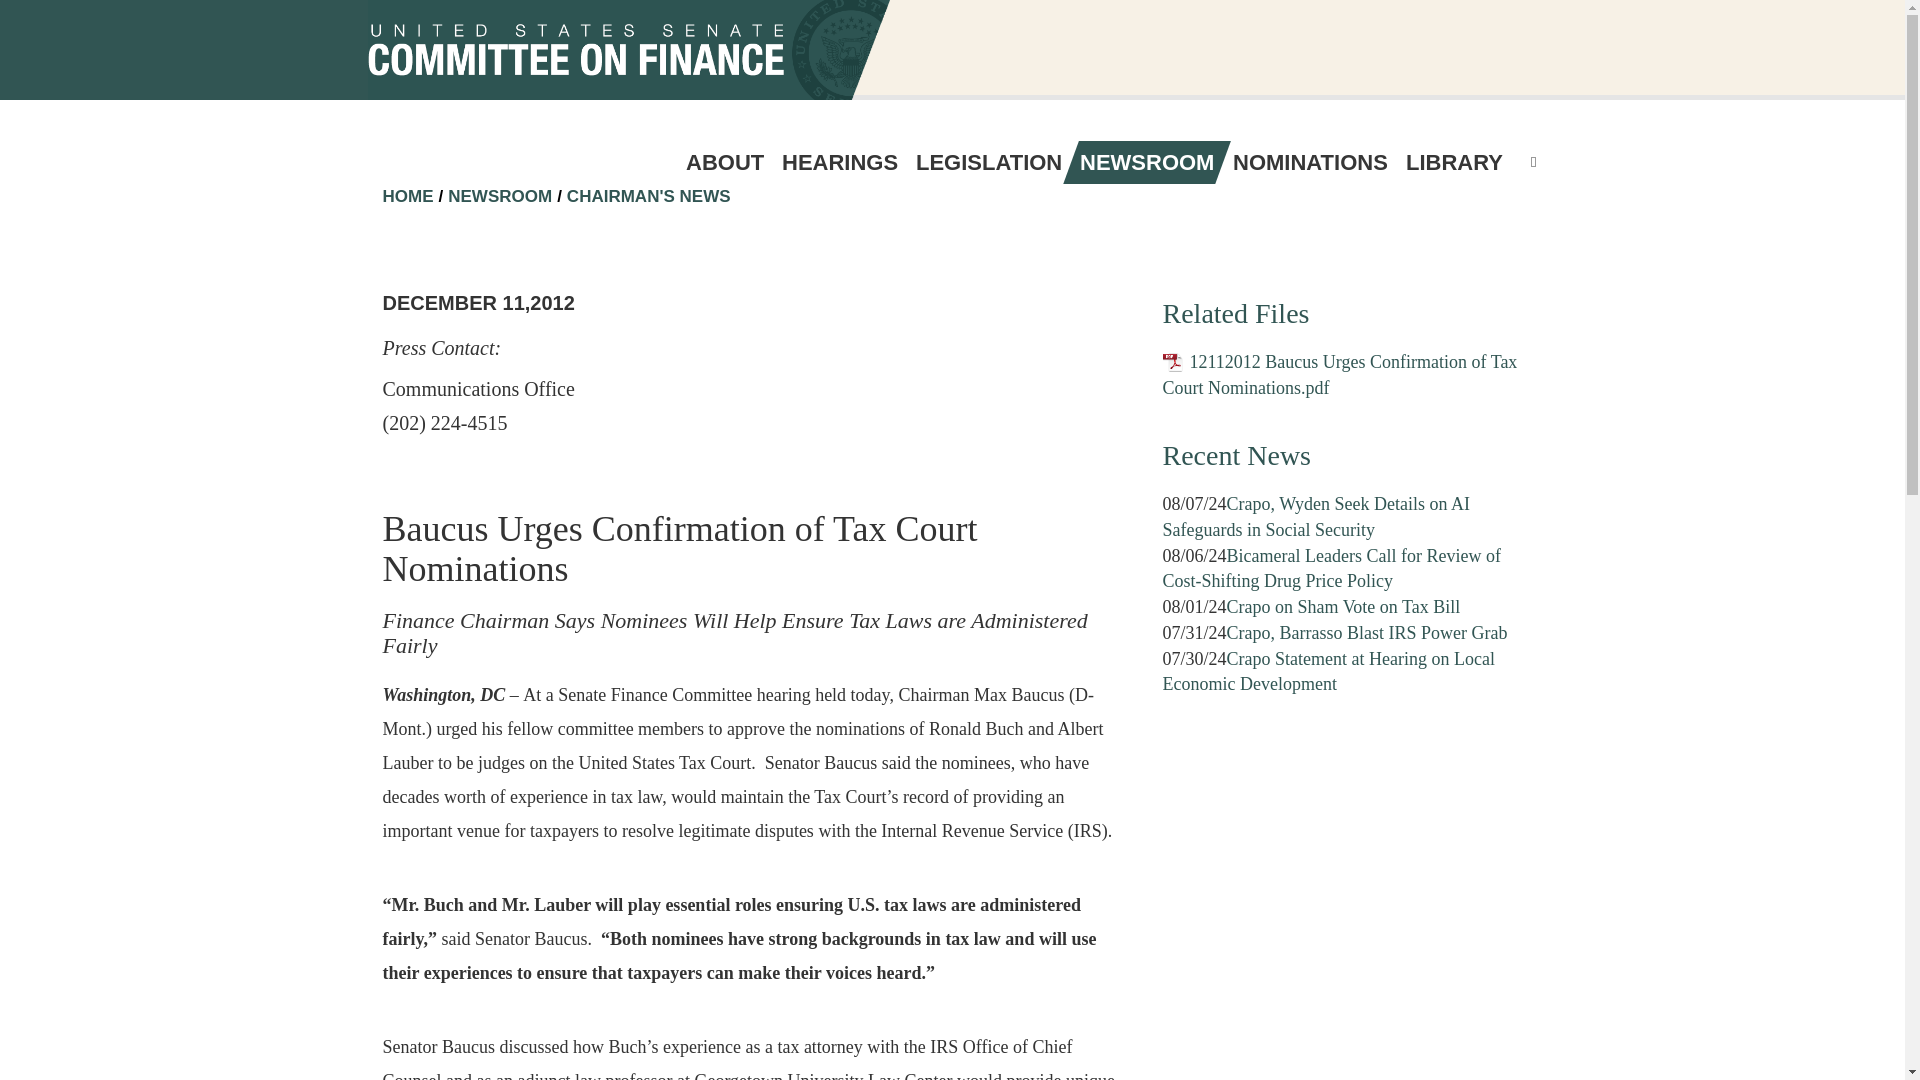 The width and height of the screenshot is (1920, 1080). I want to click on LEGISLATION, so click(988, 162).